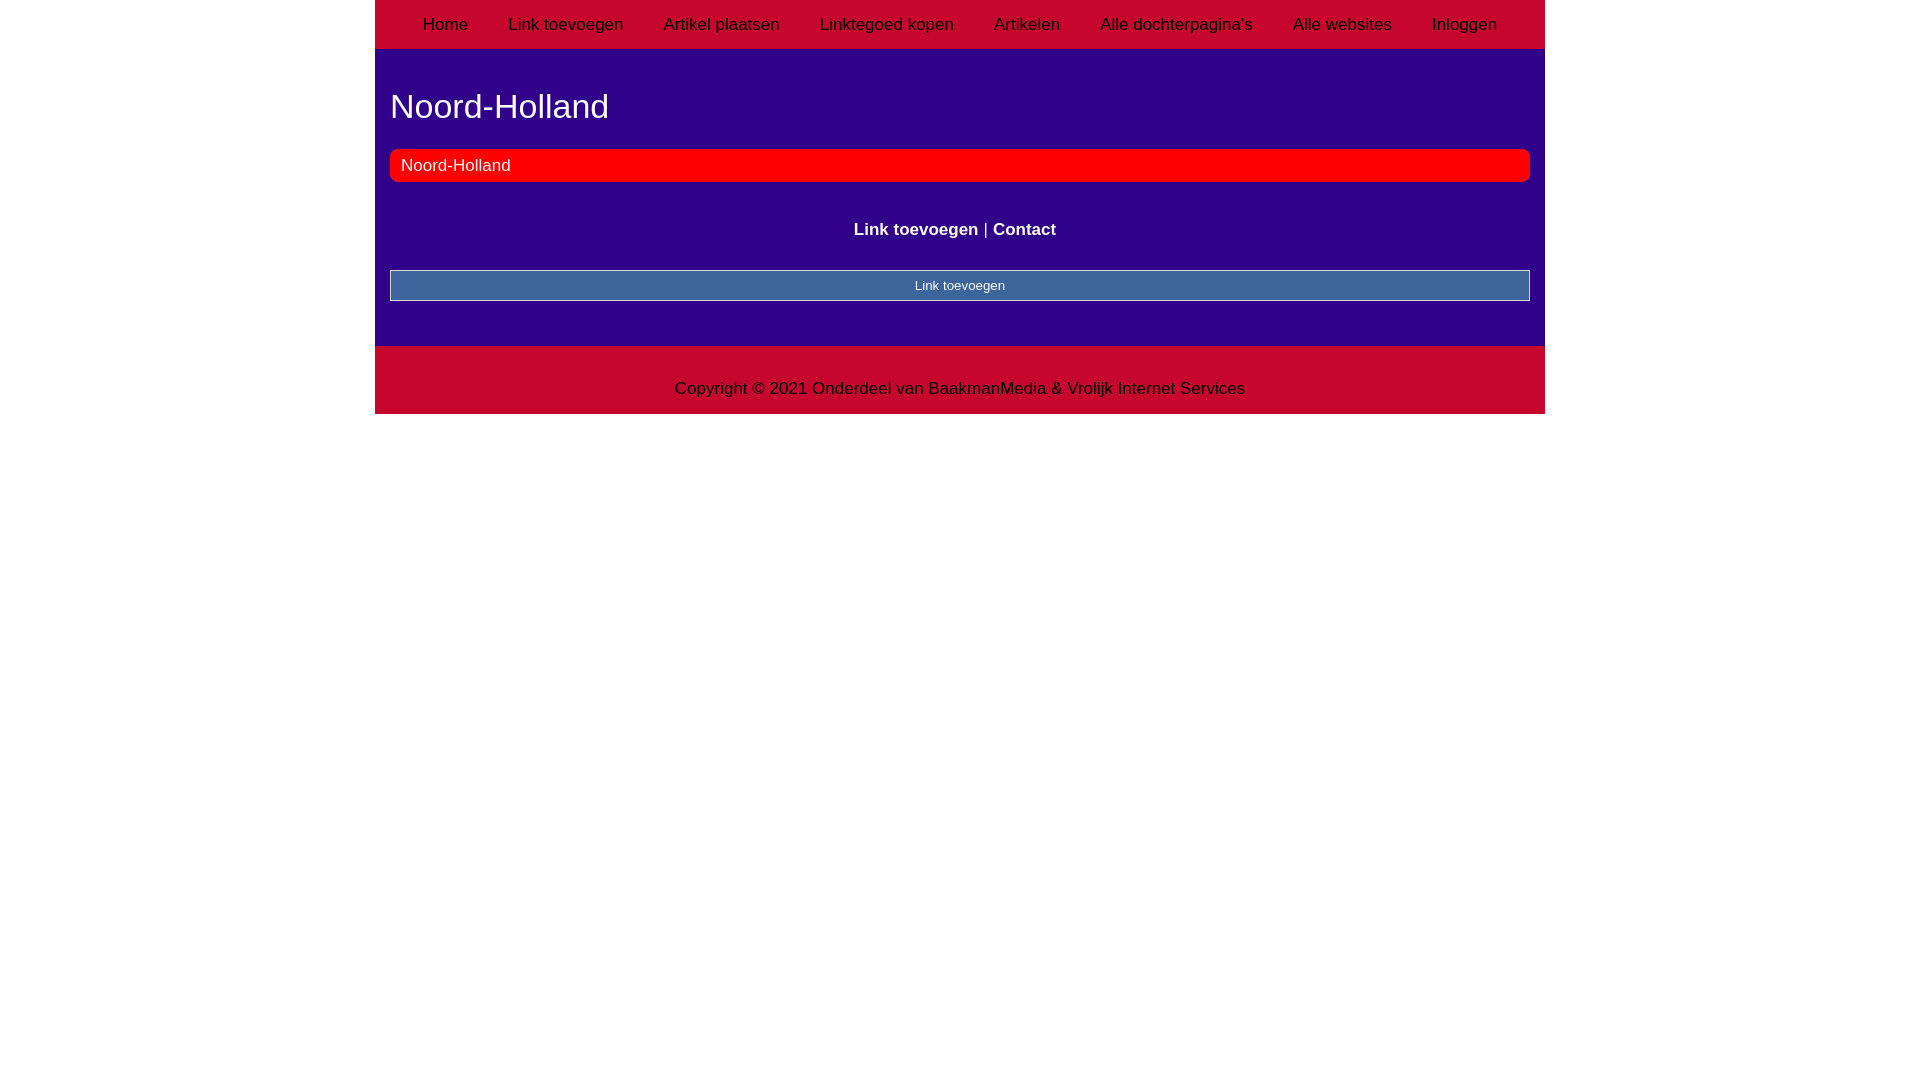  I want to click on BaakmanMedia, so click(987, 388).